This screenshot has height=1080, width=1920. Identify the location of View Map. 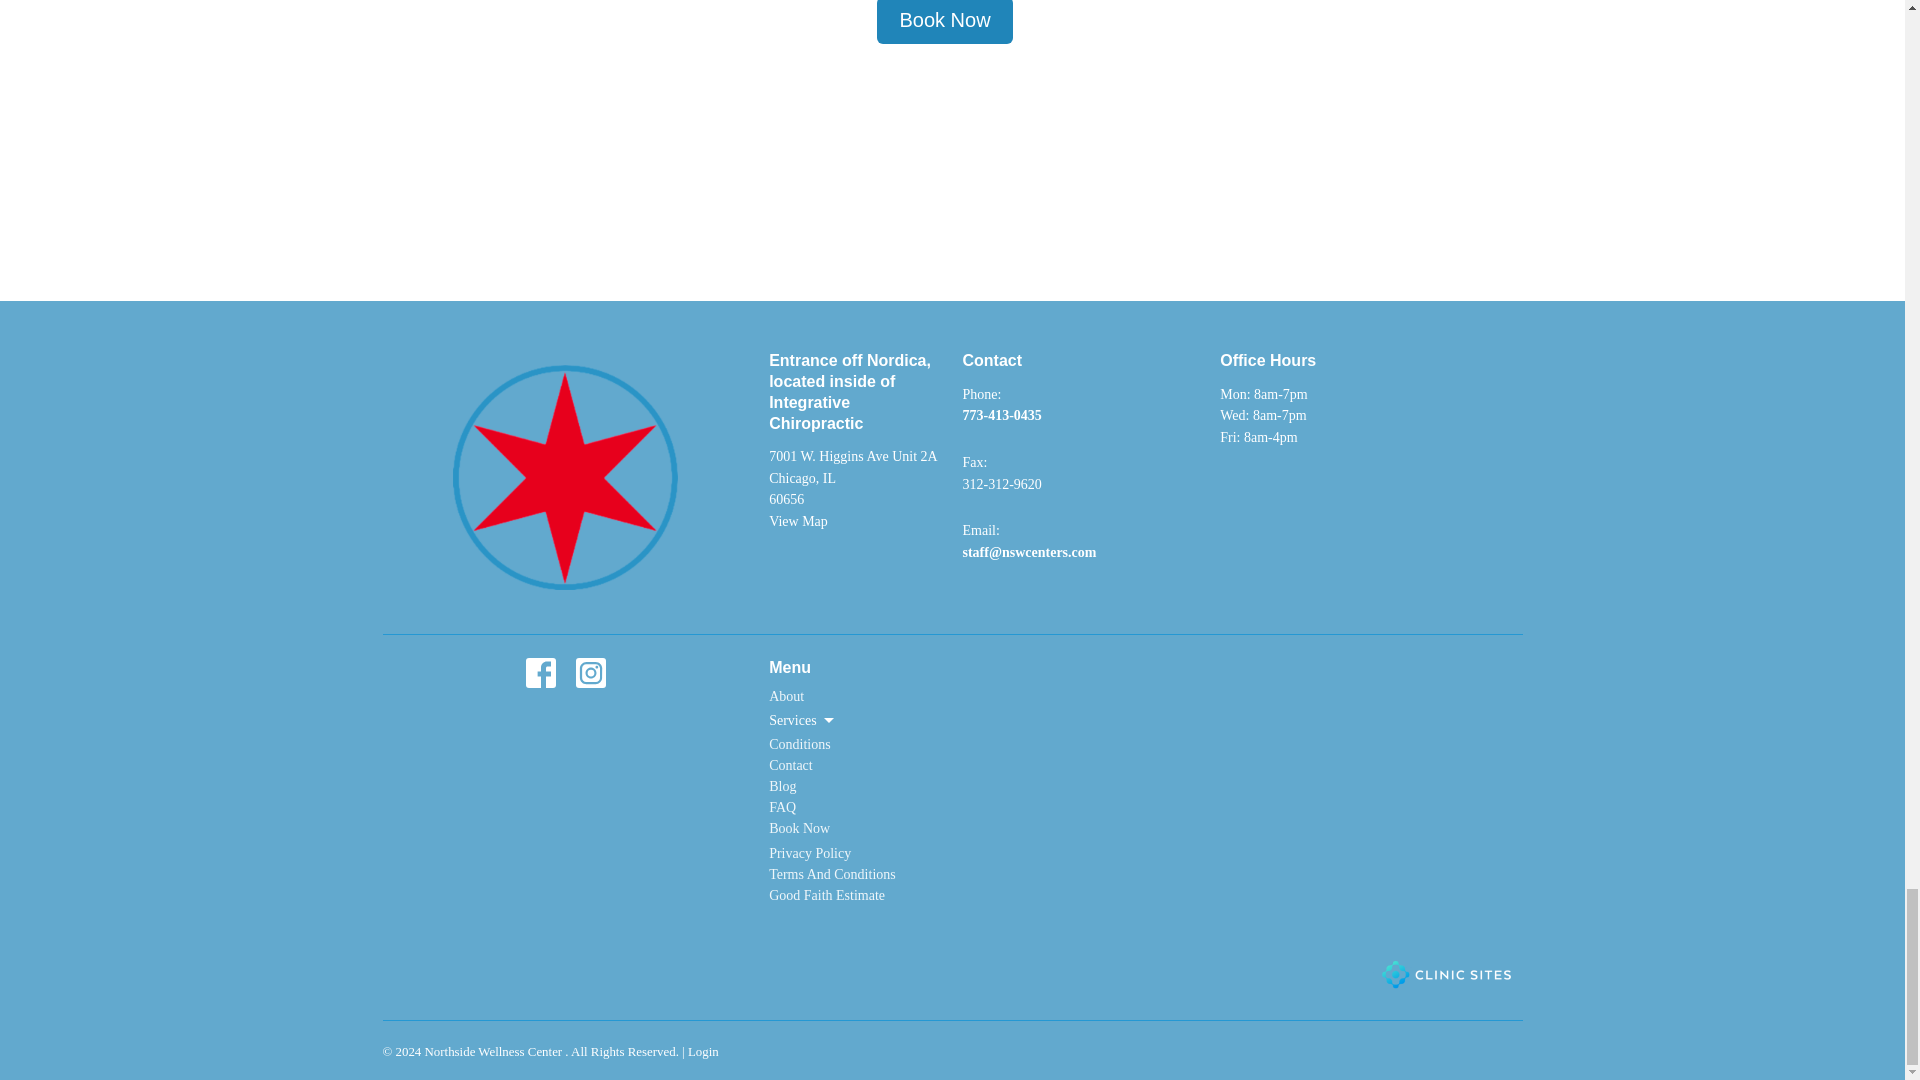
(798, 522).